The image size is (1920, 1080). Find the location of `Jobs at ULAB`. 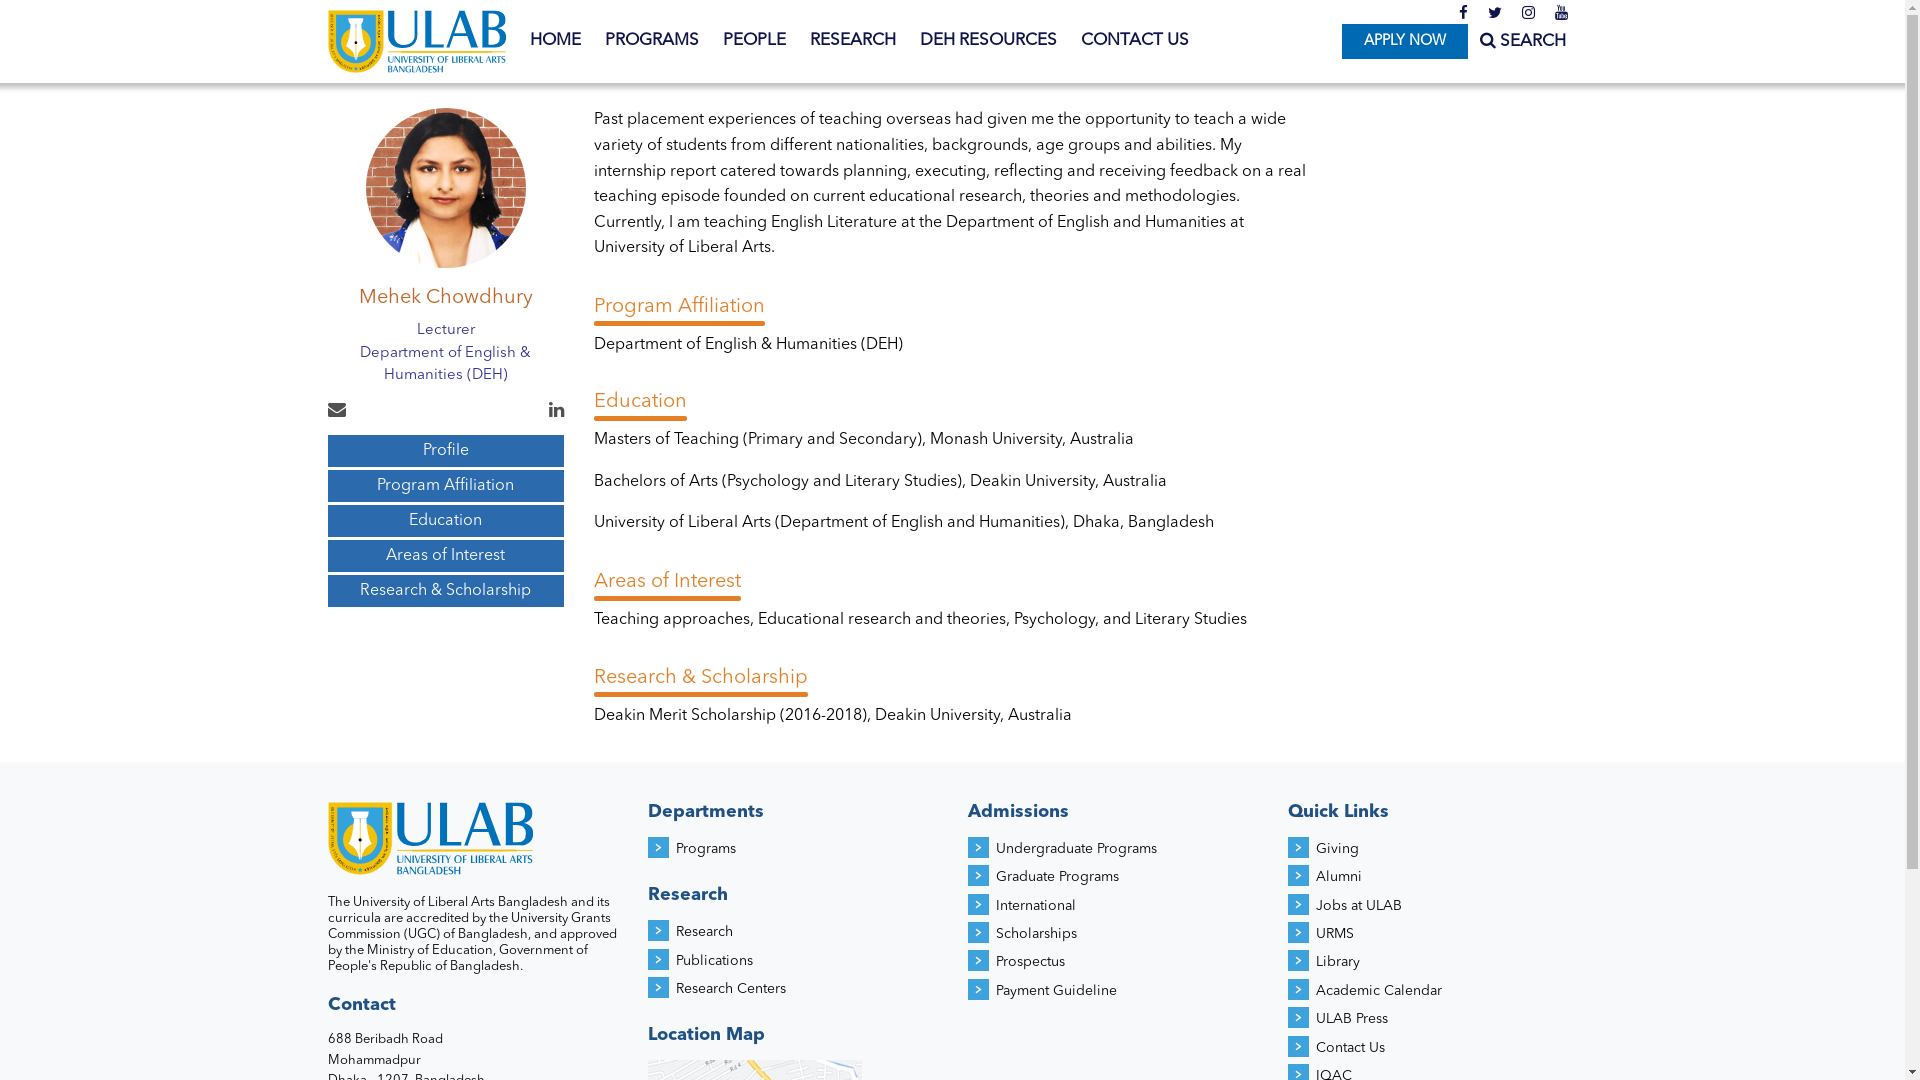

Jobs at ULAB is located at coordinates (1359, 906).